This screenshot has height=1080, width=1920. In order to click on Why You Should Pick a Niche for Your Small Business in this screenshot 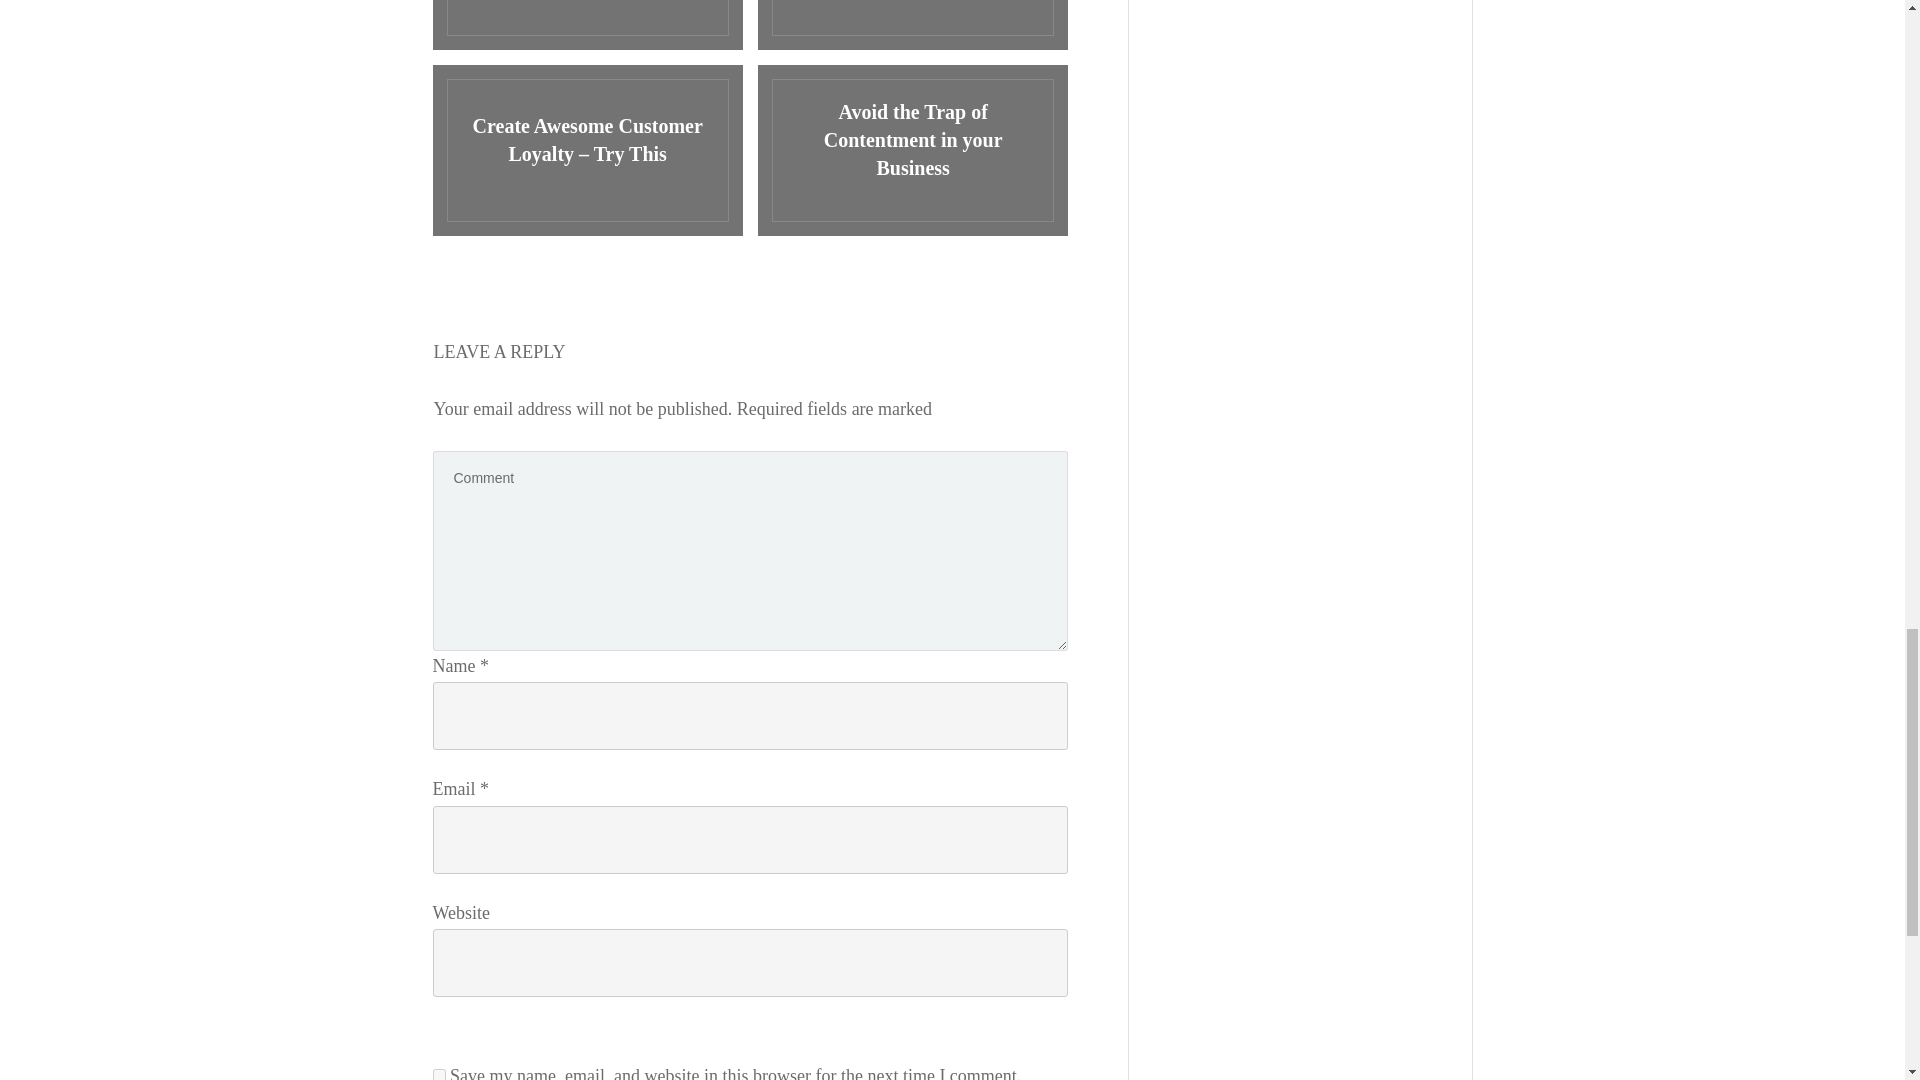, I will do `click(586, 24)`.